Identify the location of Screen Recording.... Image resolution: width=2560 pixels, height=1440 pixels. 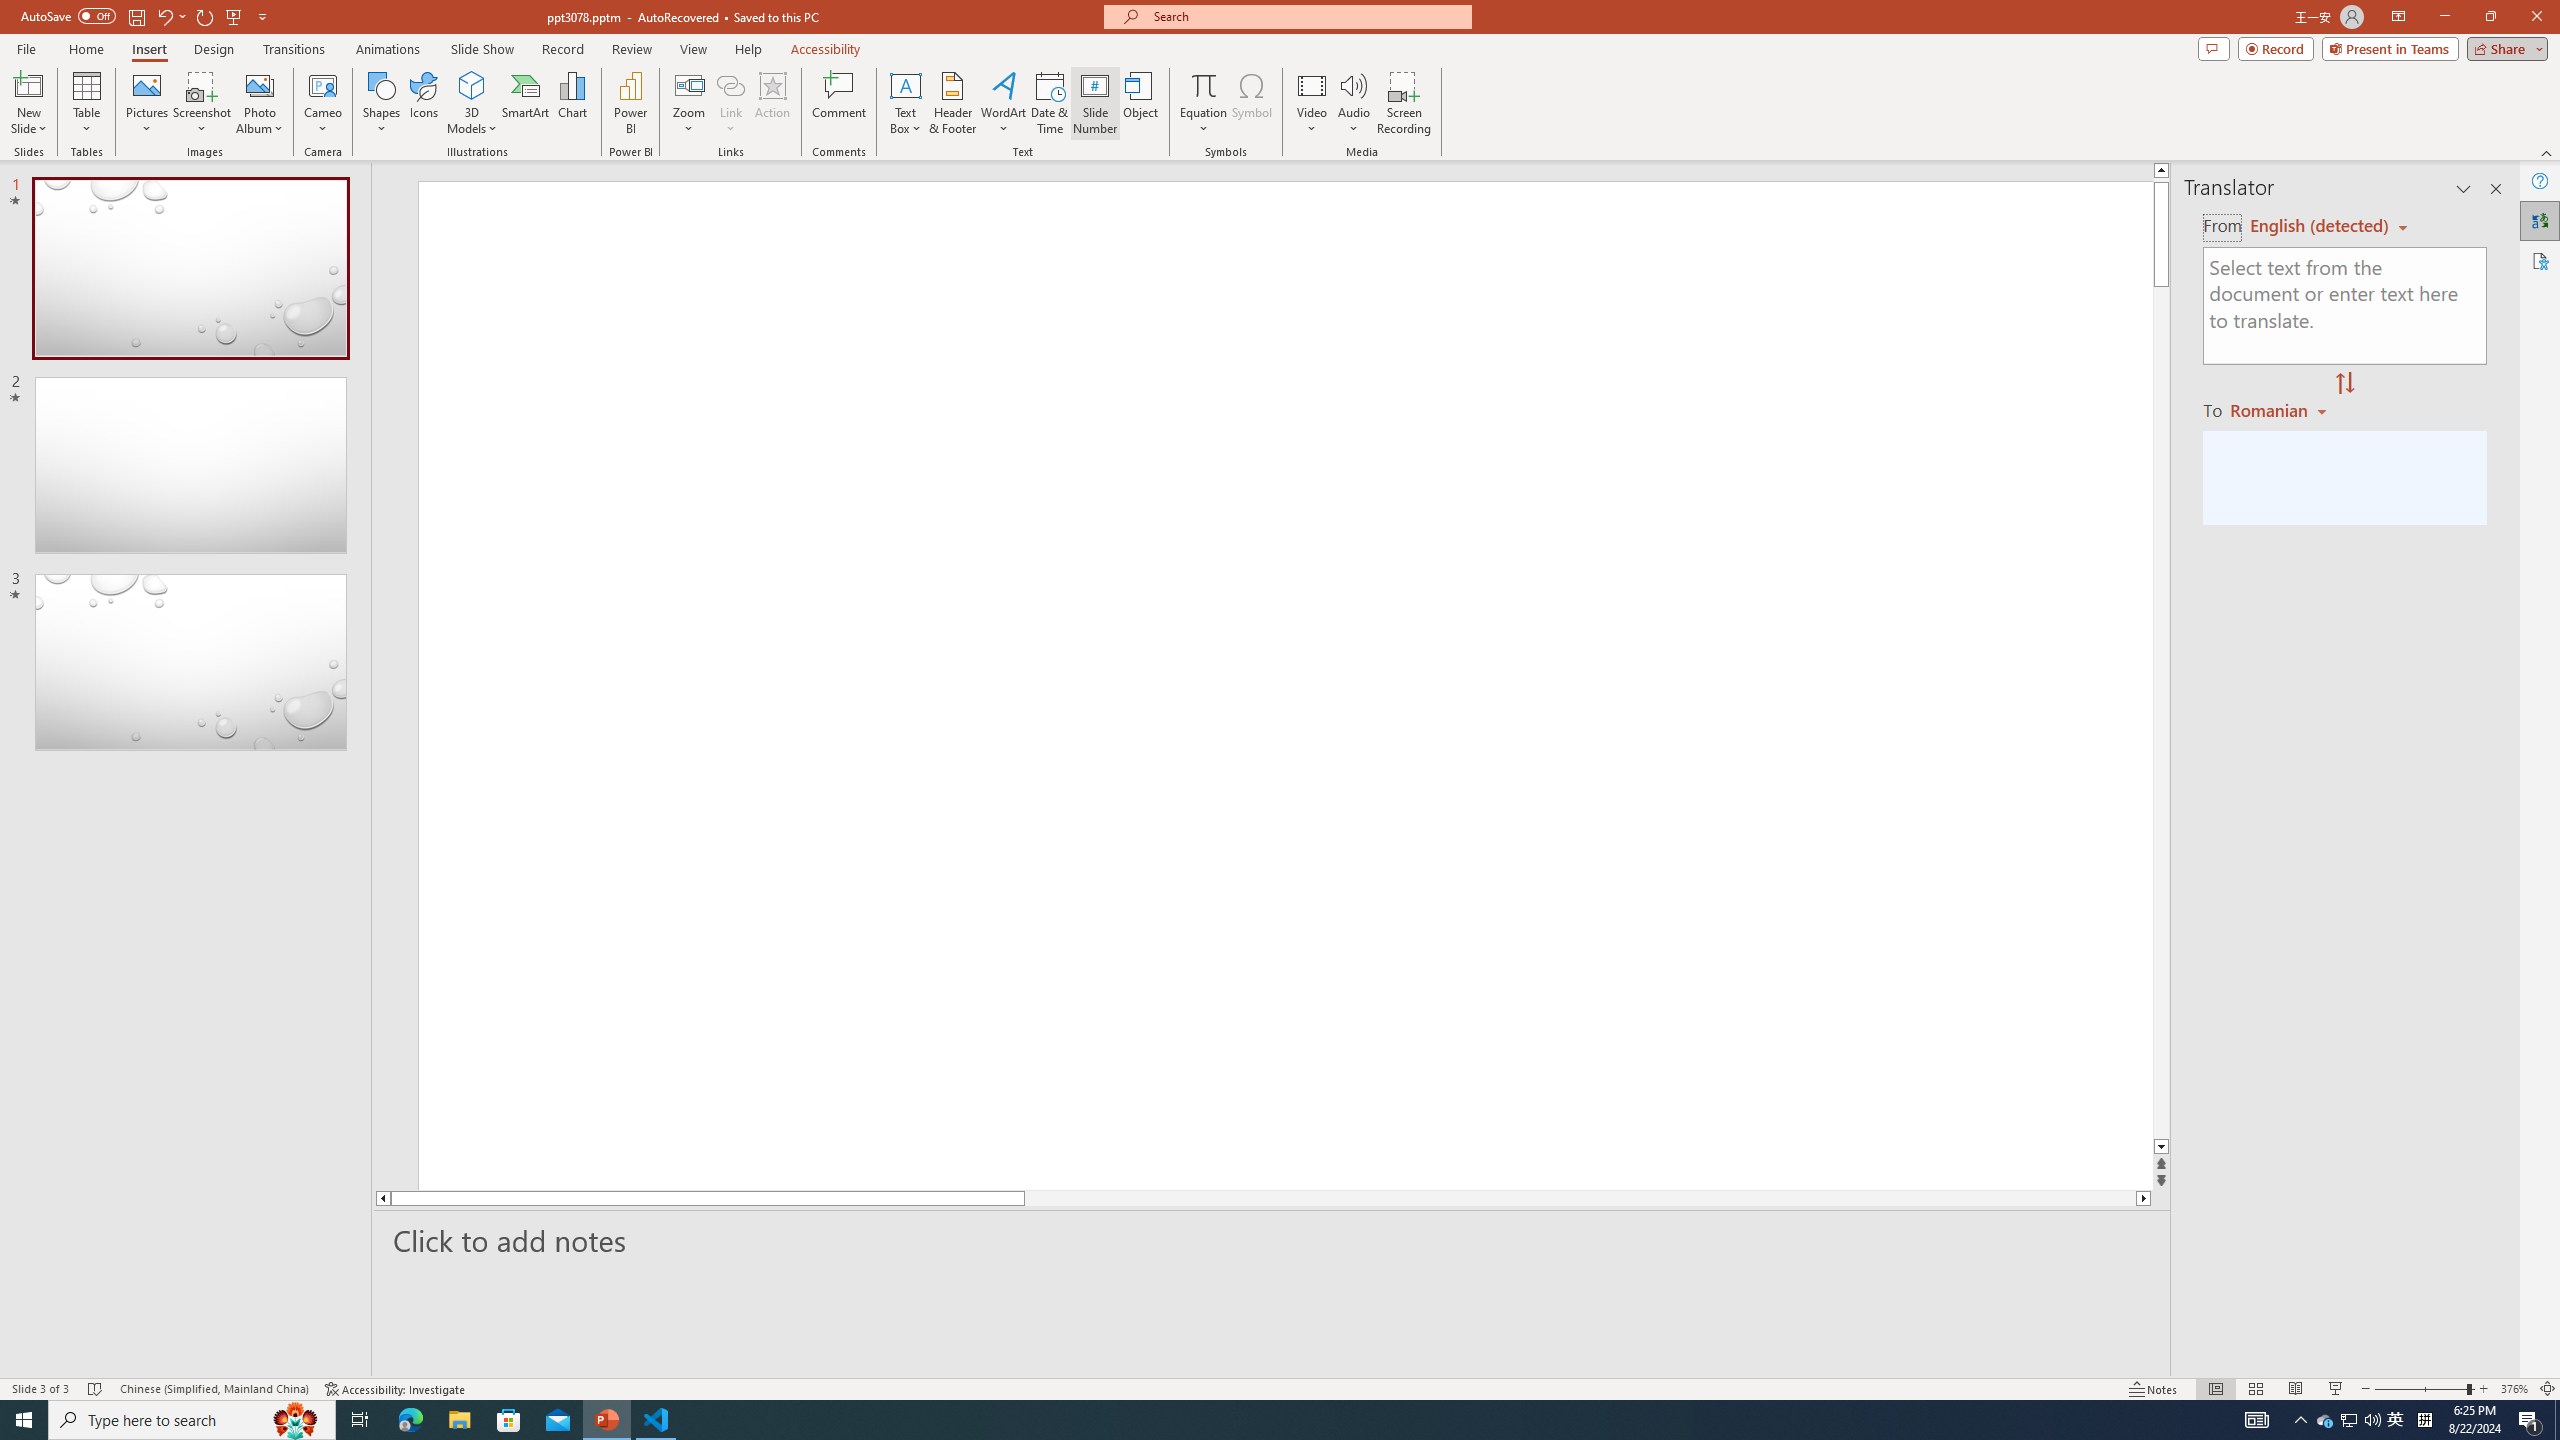
(1404, 103).